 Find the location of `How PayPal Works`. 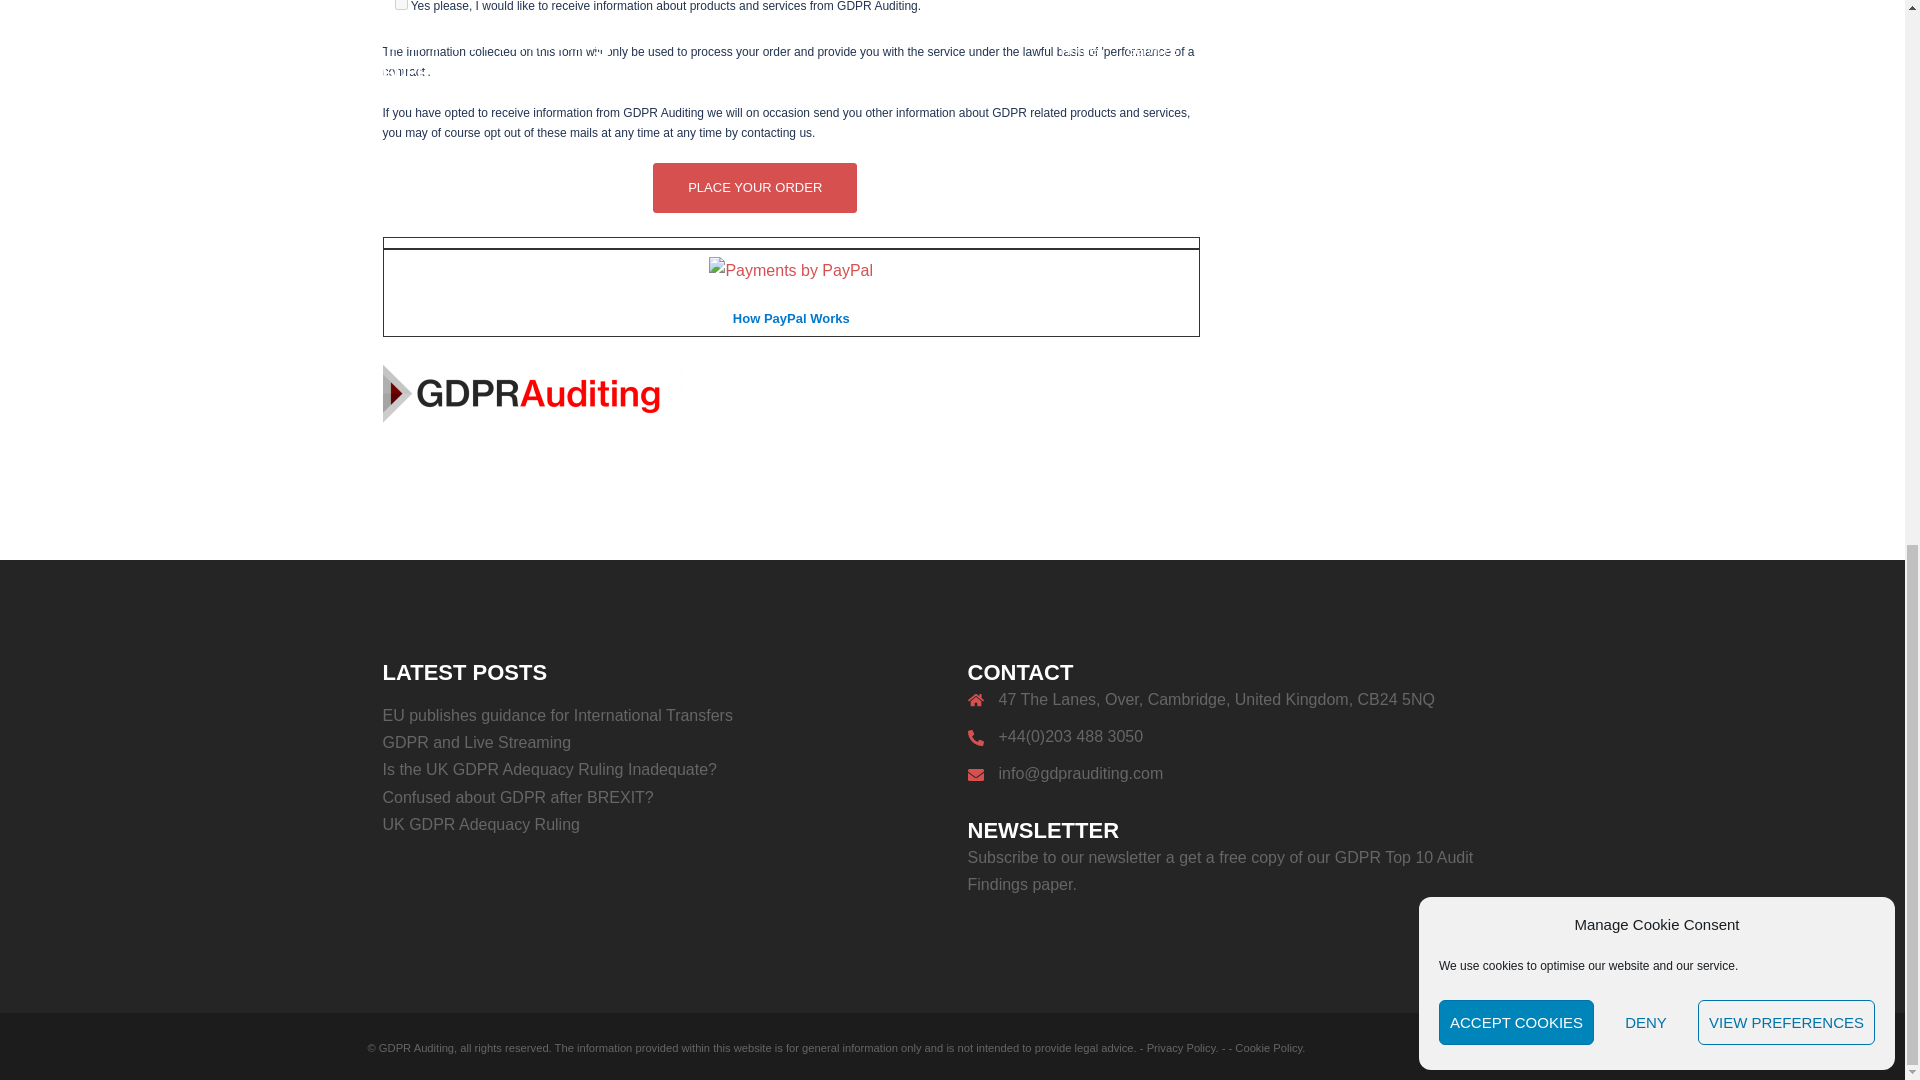

How PayPal Works is located at coordinates (790, 268).